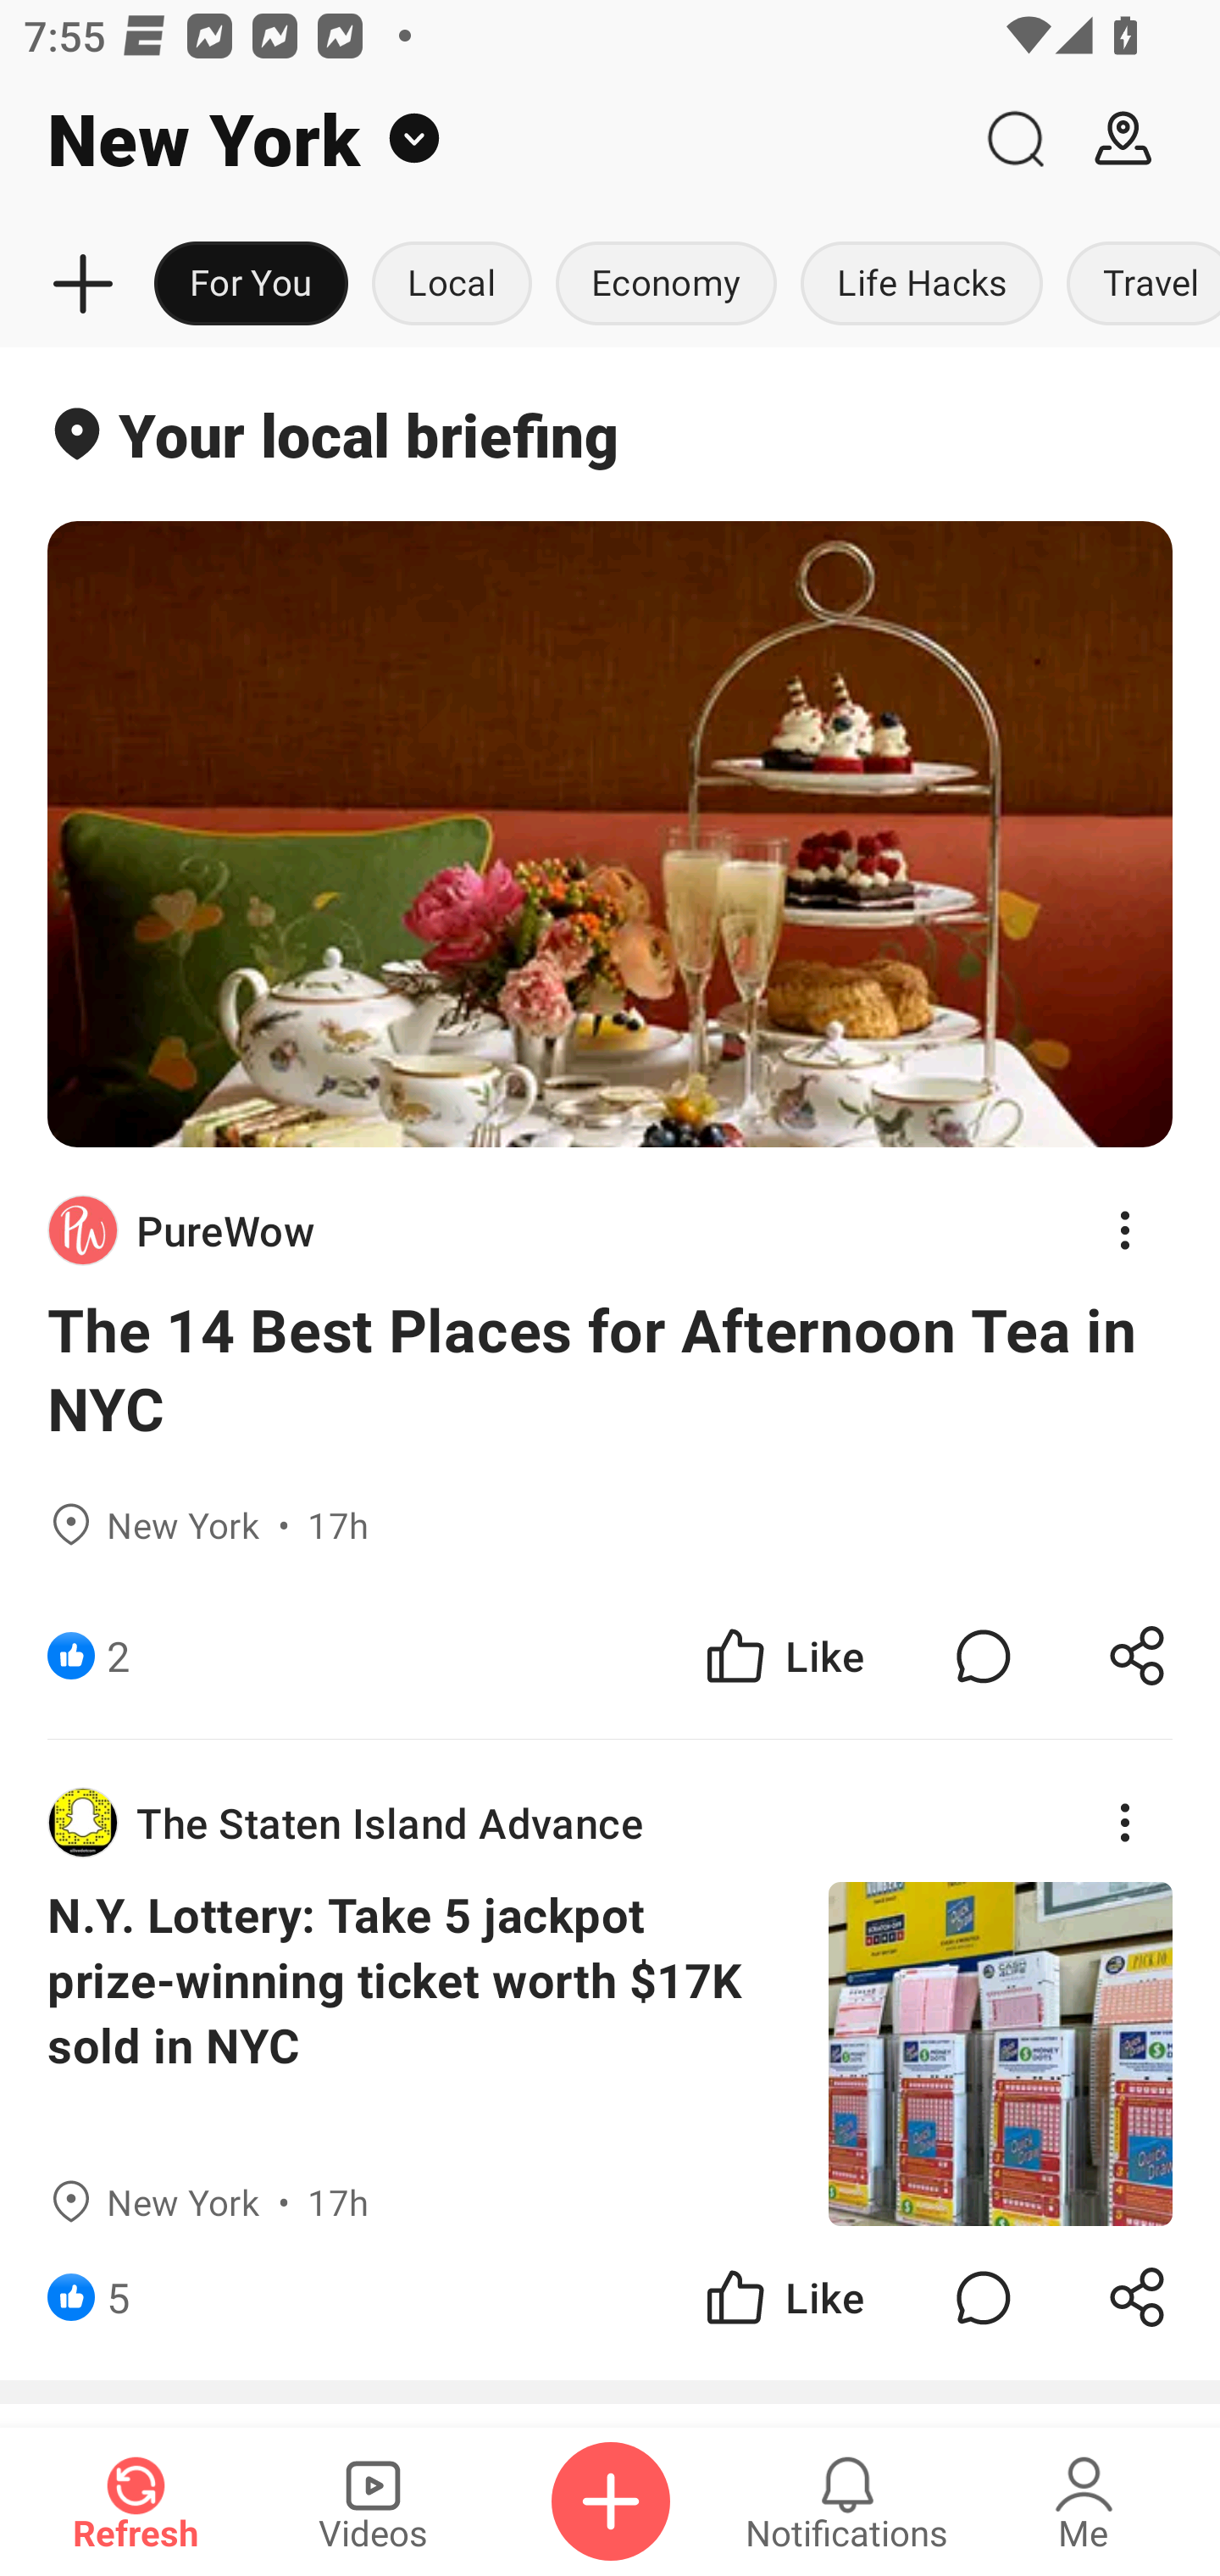 The width and height of the screenshot is (1220, 2576). Describe the element at coordinates (783, 1654) in the screenshot. I see `Like` at that location.